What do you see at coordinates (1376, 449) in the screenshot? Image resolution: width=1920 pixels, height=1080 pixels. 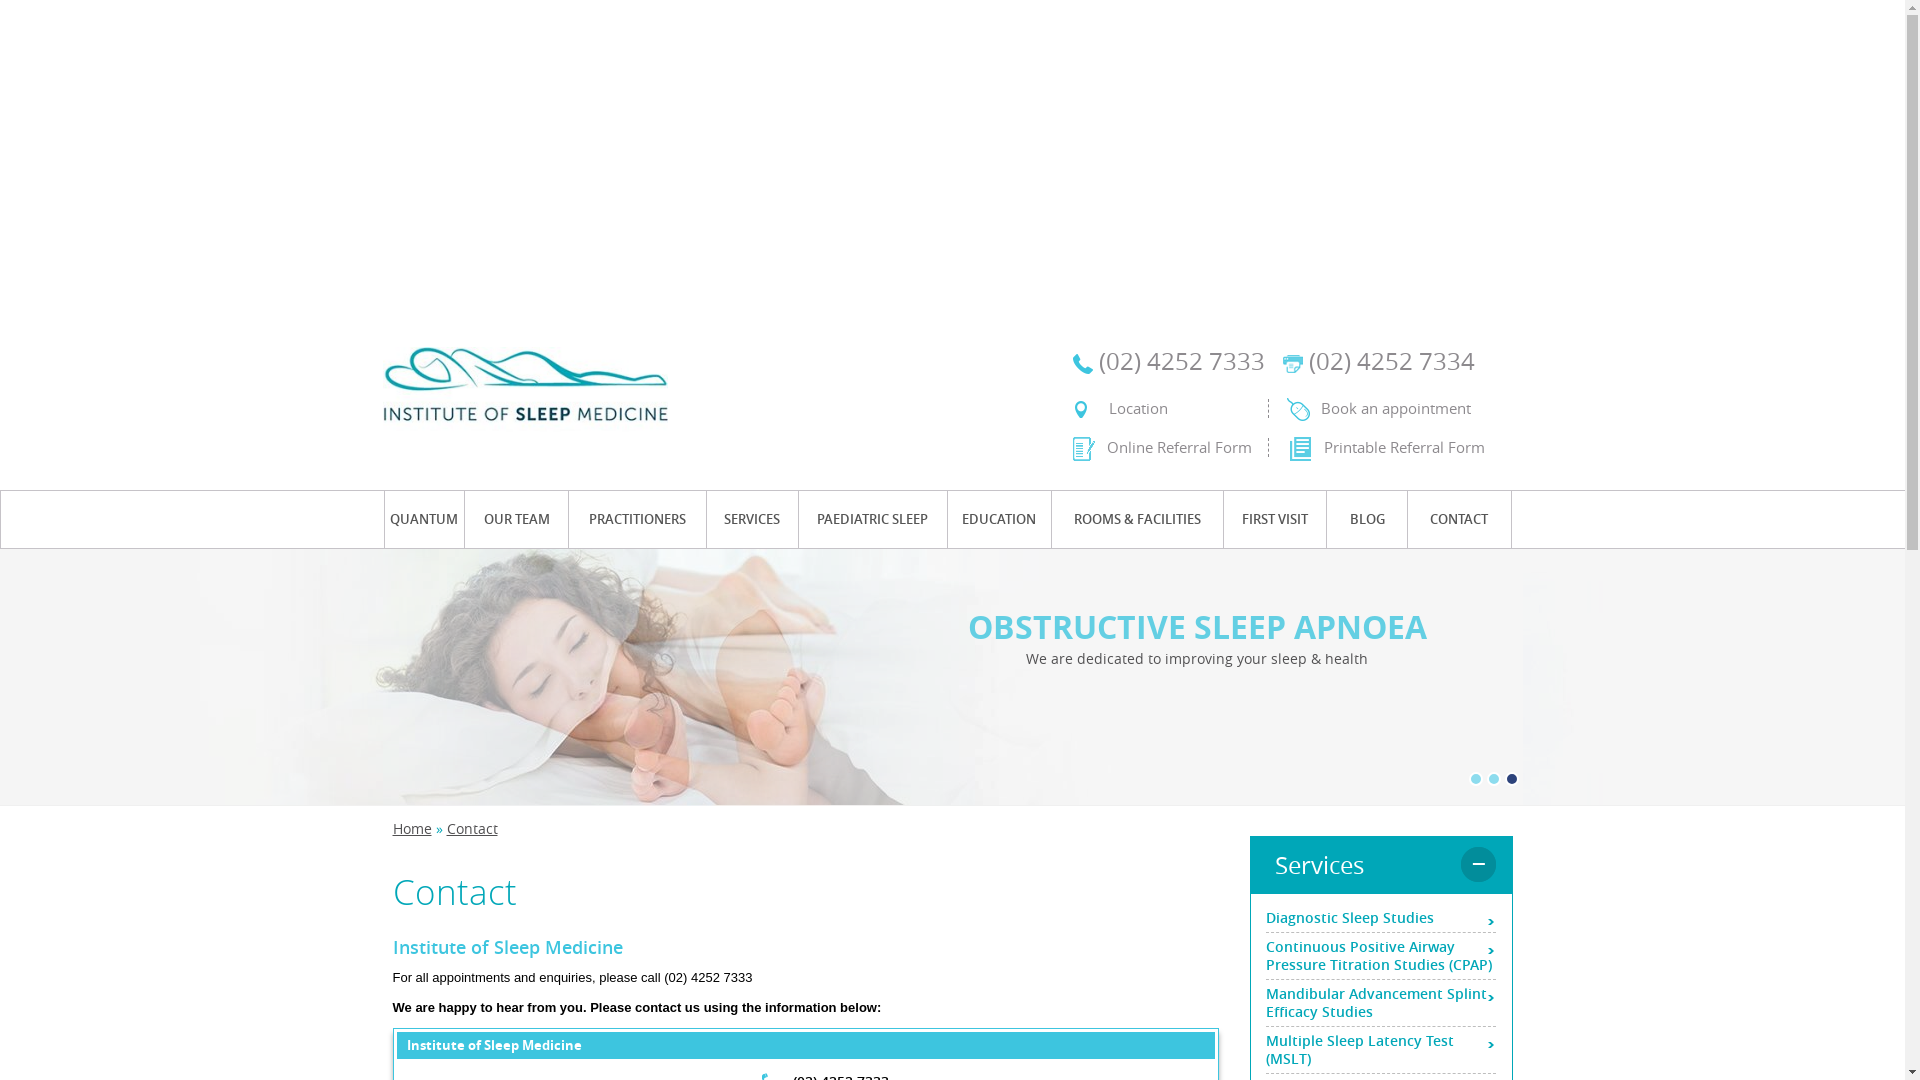 I see `Printable Referral Form` at bounding box center [1376, 449].